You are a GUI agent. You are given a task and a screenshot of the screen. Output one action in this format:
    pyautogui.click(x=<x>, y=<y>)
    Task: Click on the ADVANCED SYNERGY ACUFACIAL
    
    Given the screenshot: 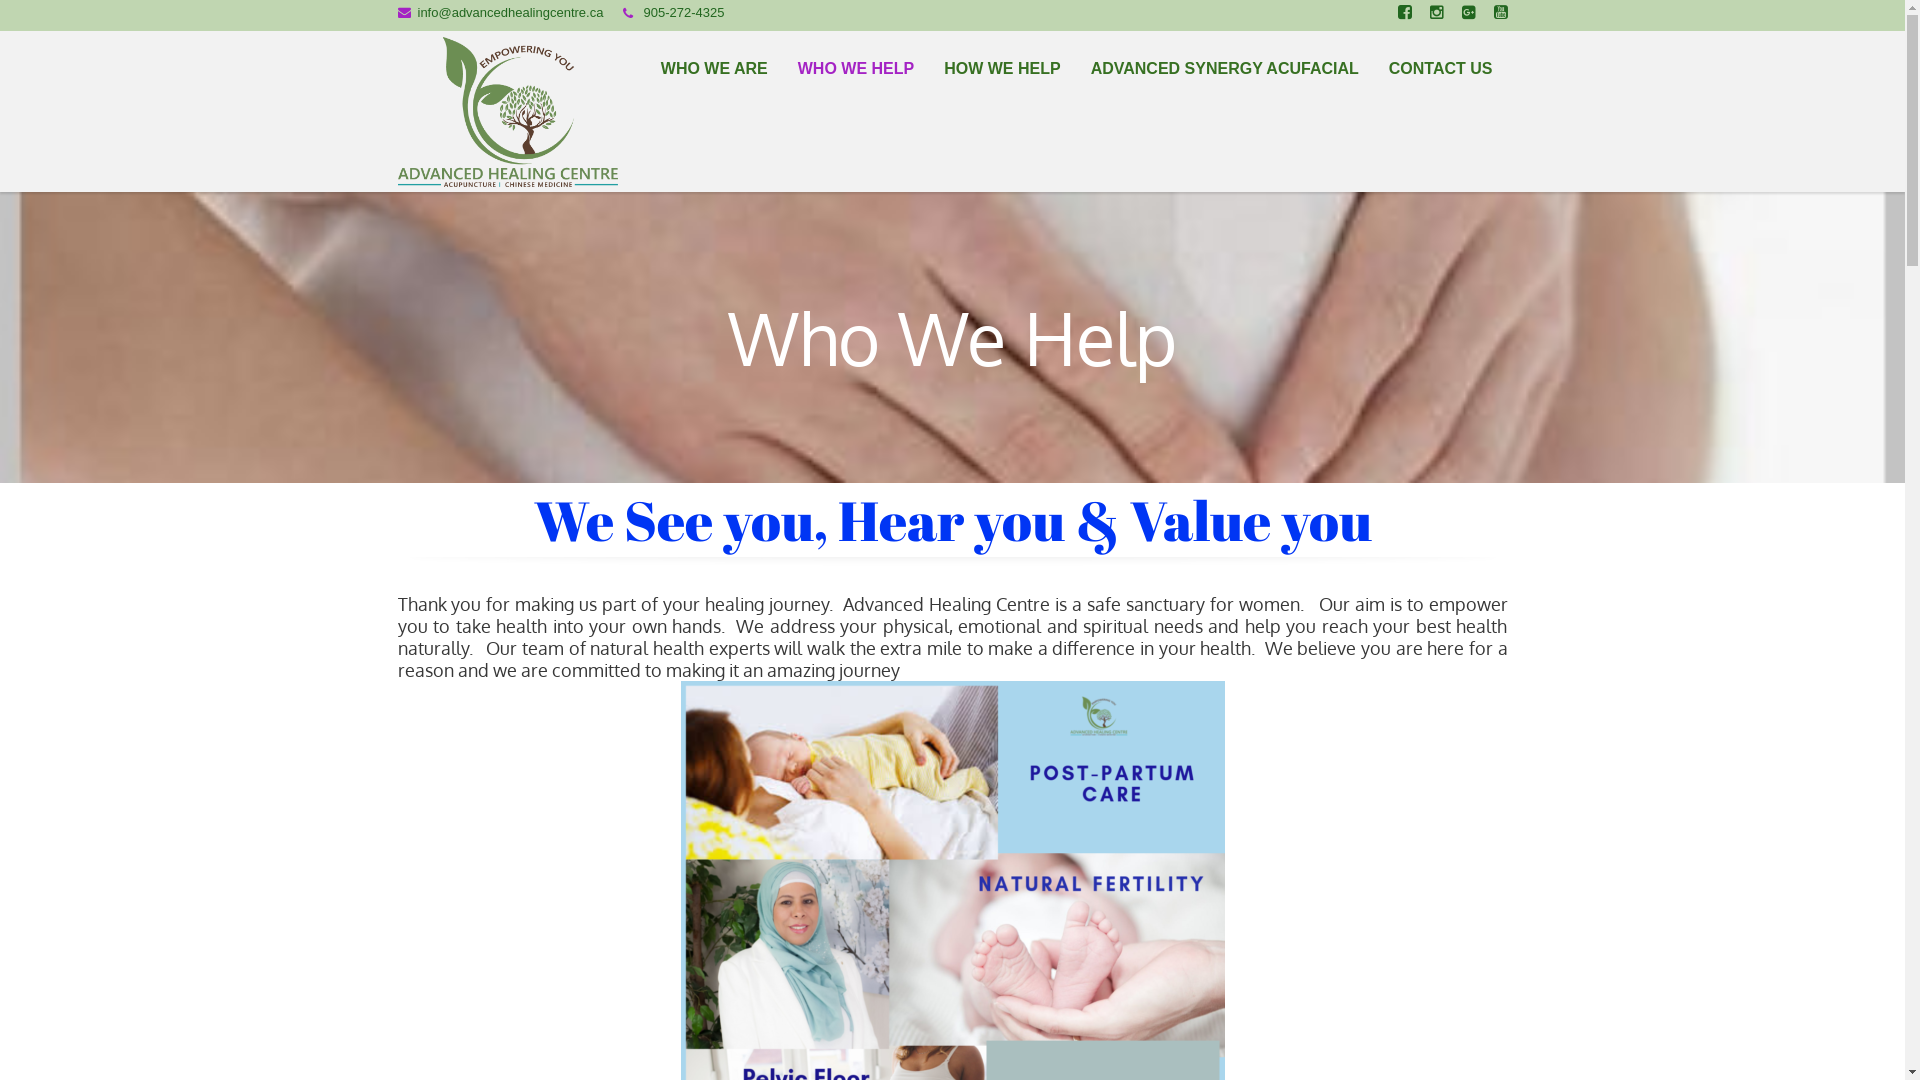 What is the action you would take?
    pyautogui.click(x=1225, y=68)
    